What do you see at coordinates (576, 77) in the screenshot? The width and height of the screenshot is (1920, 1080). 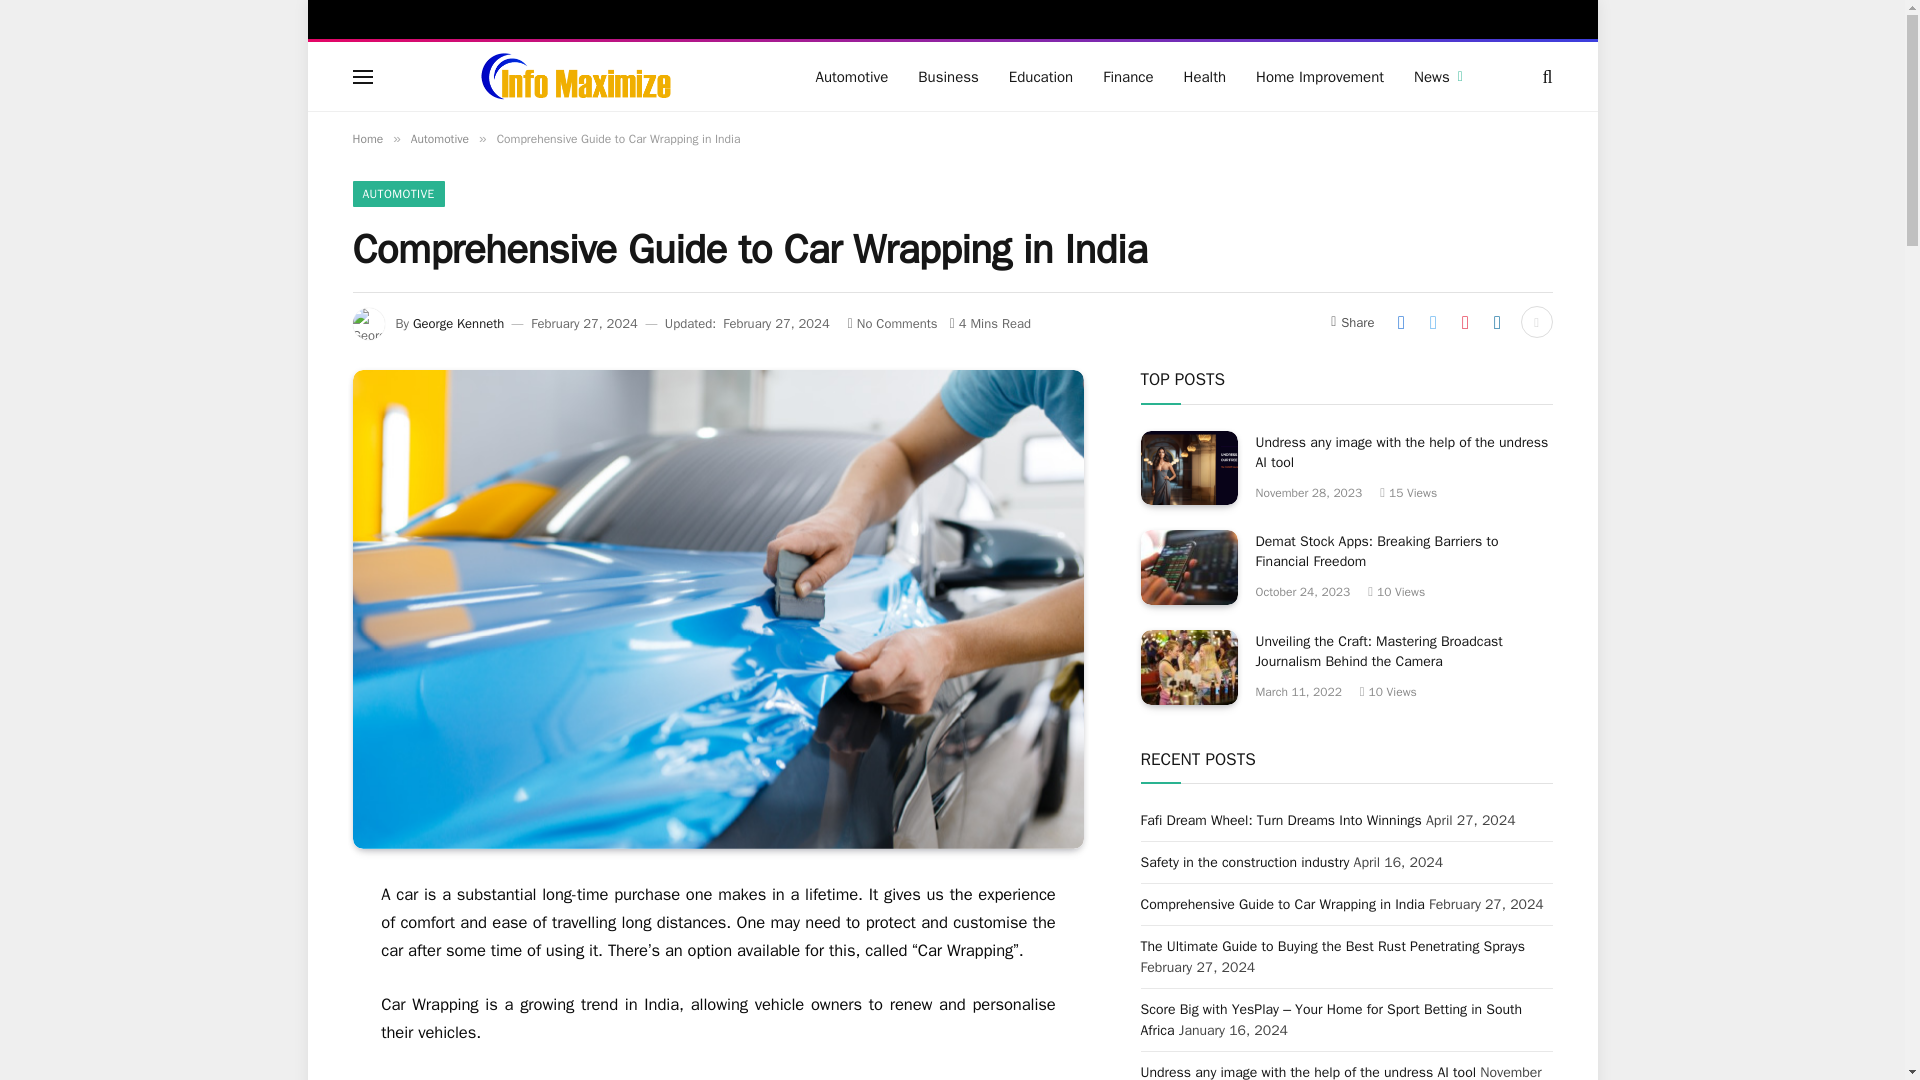 I see `Info Maximize` at bounding box center [576, 77].